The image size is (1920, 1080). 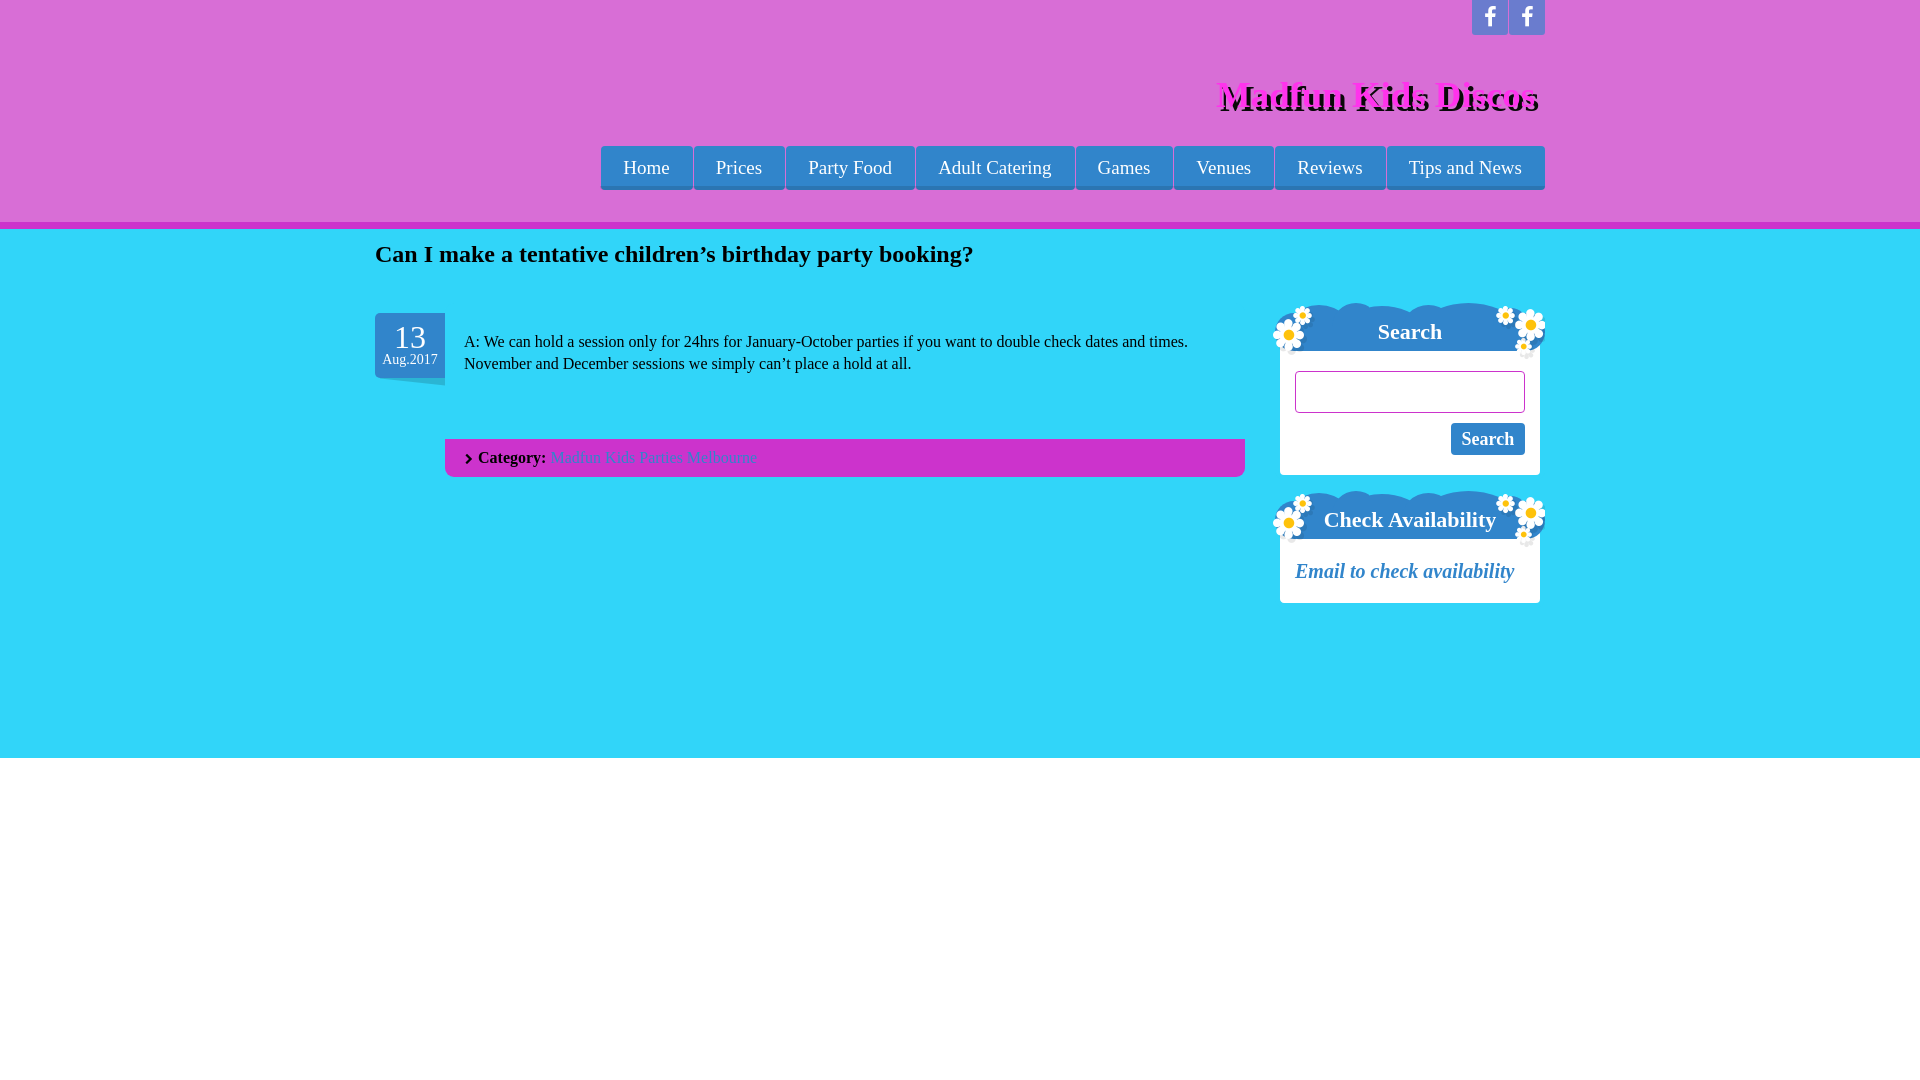 I want to click on Madfun Kids Discos, so click(x=1376, y=94).